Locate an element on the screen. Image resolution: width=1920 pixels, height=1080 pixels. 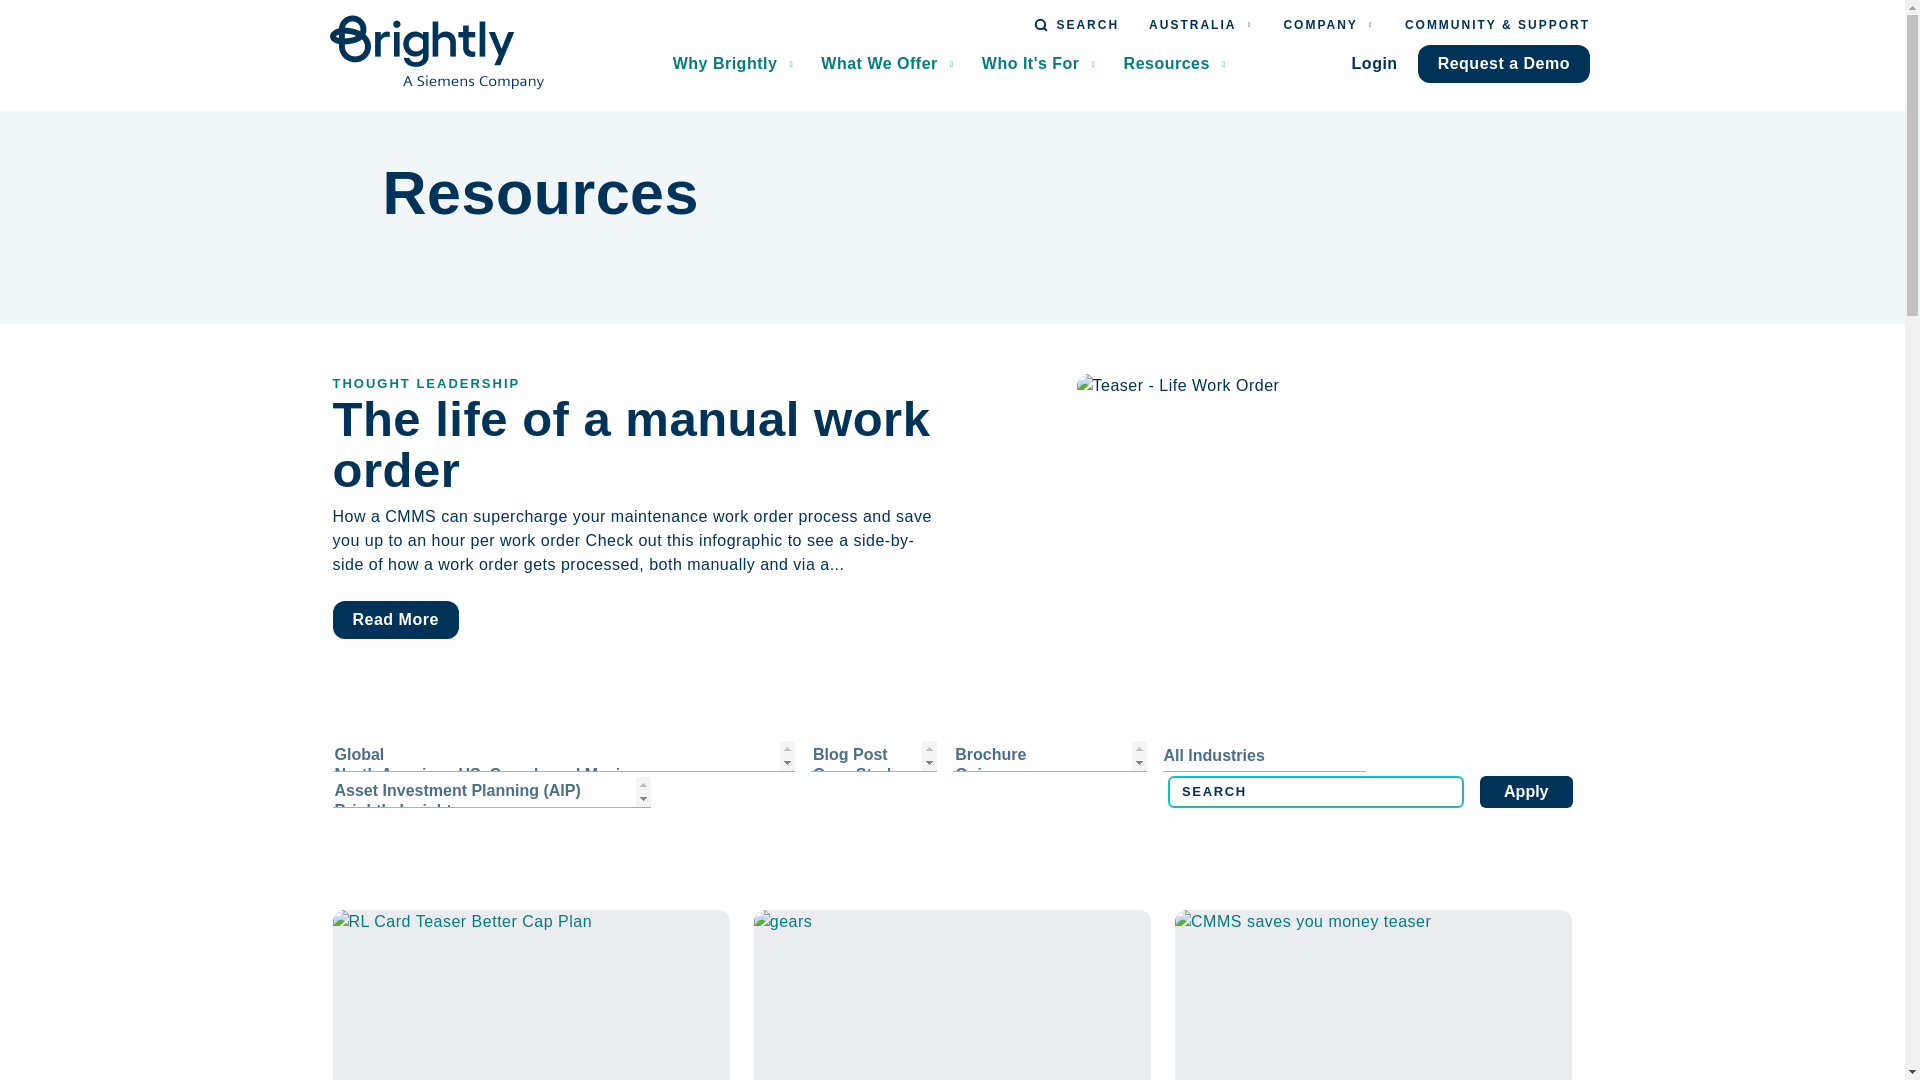
Apply is located at coordinates (1526, 792).